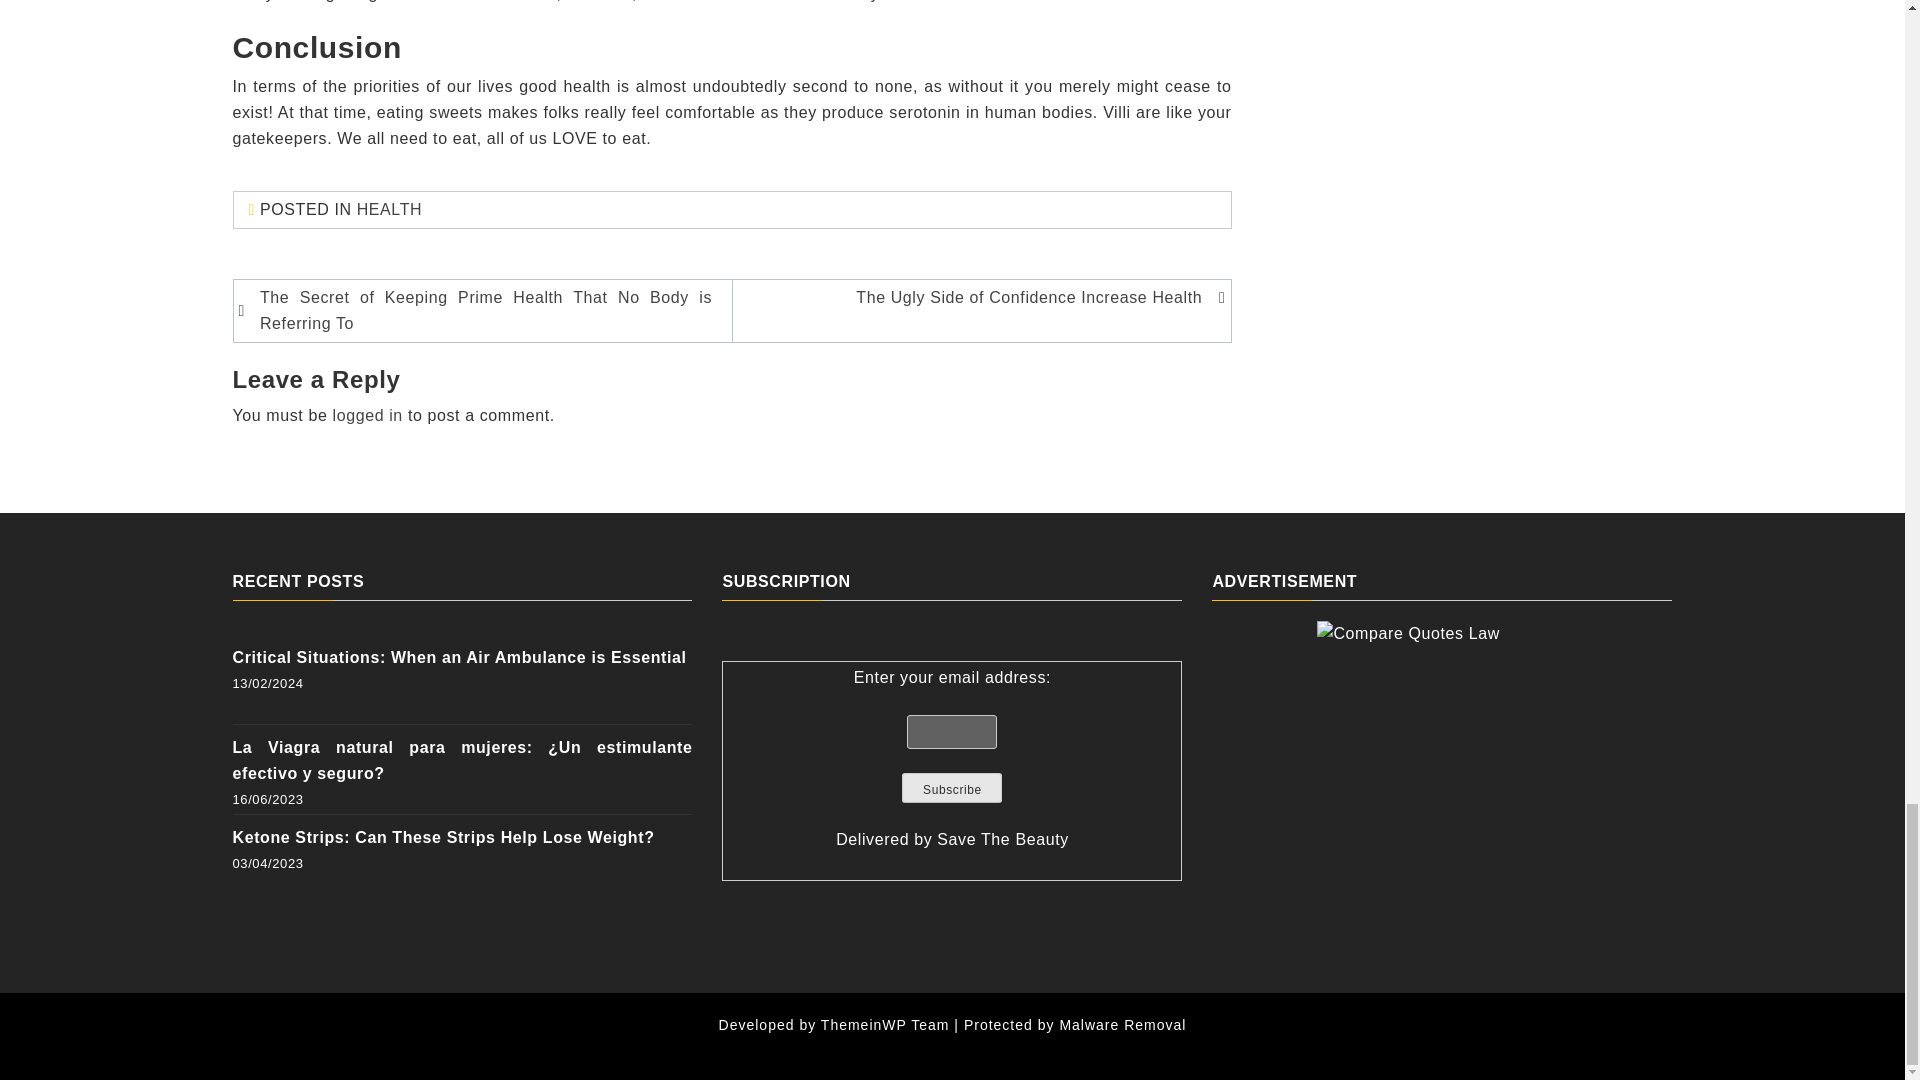  Describe the element at coordinates (390, 209) in the screenshot. I see `HEALTH` at that location.